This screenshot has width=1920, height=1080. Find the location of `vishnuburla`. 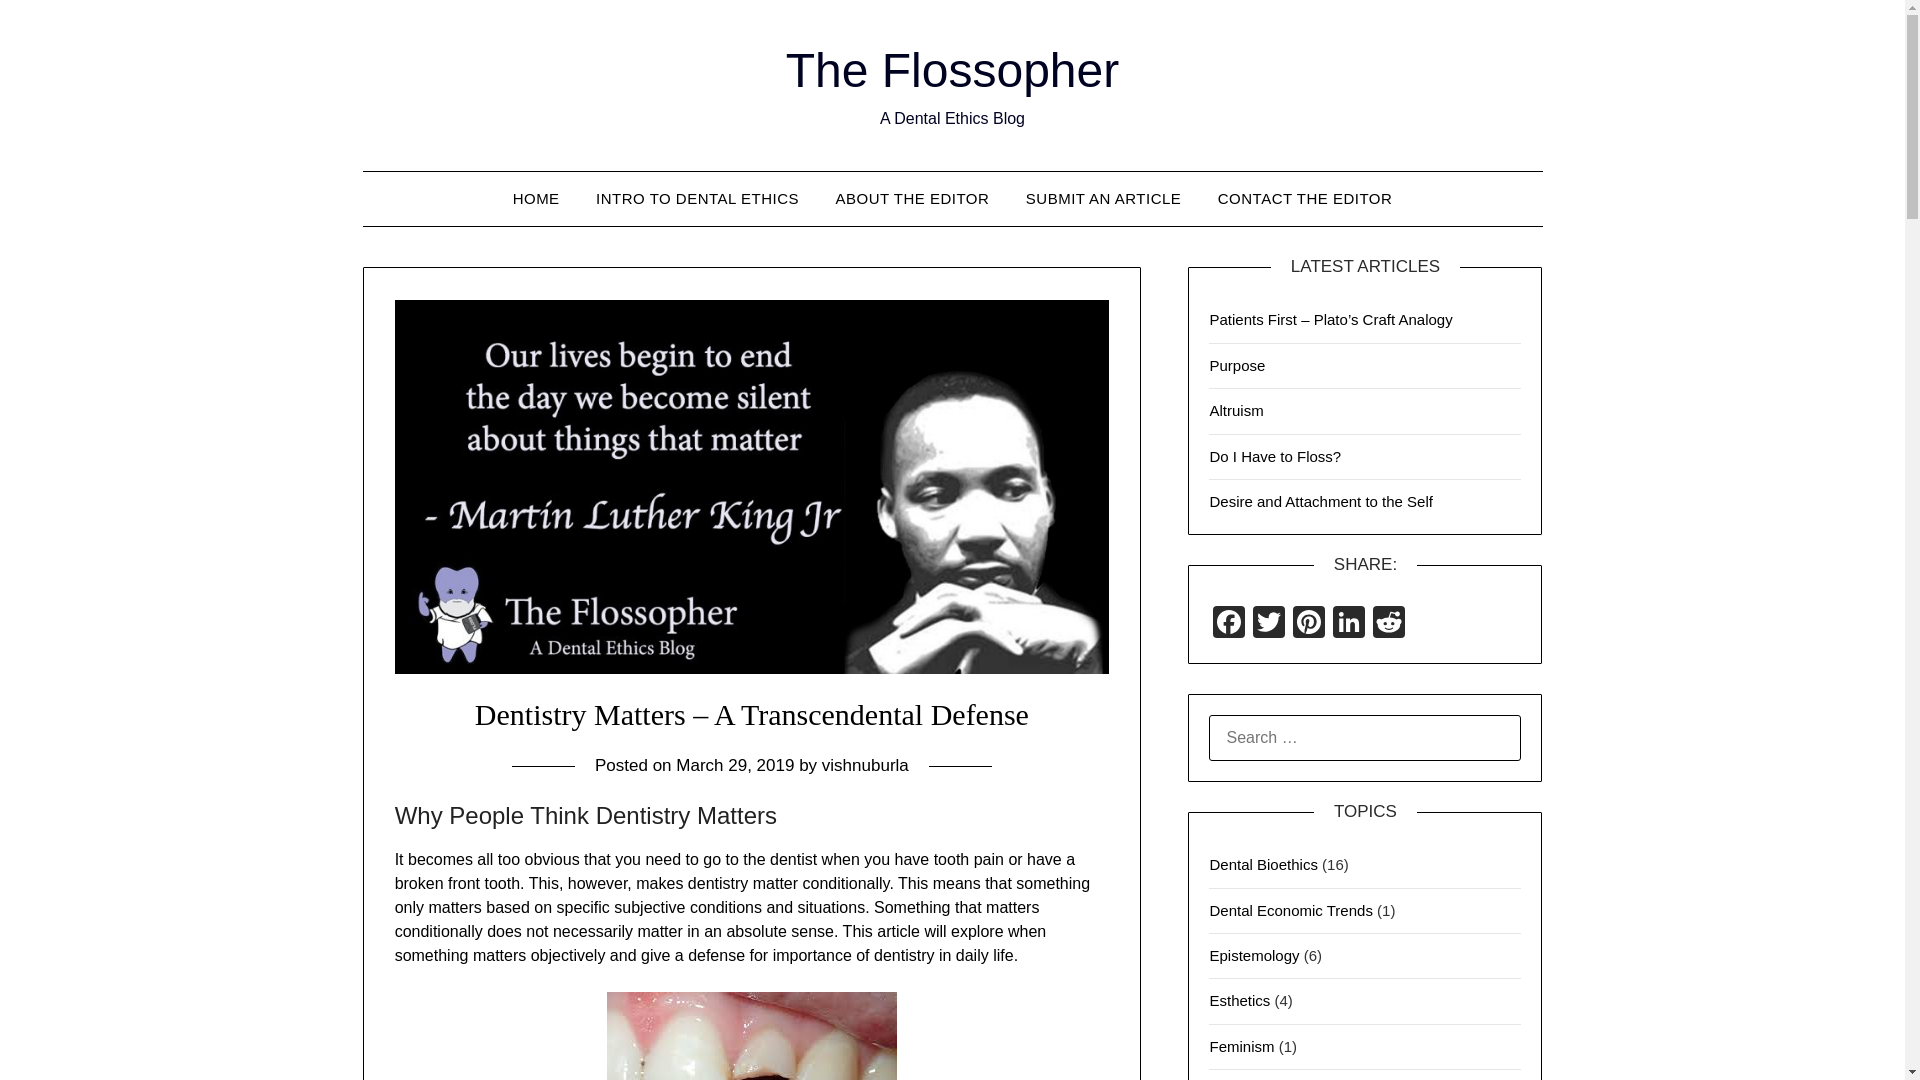

vishnuburla is located at coordinates (864, 766).